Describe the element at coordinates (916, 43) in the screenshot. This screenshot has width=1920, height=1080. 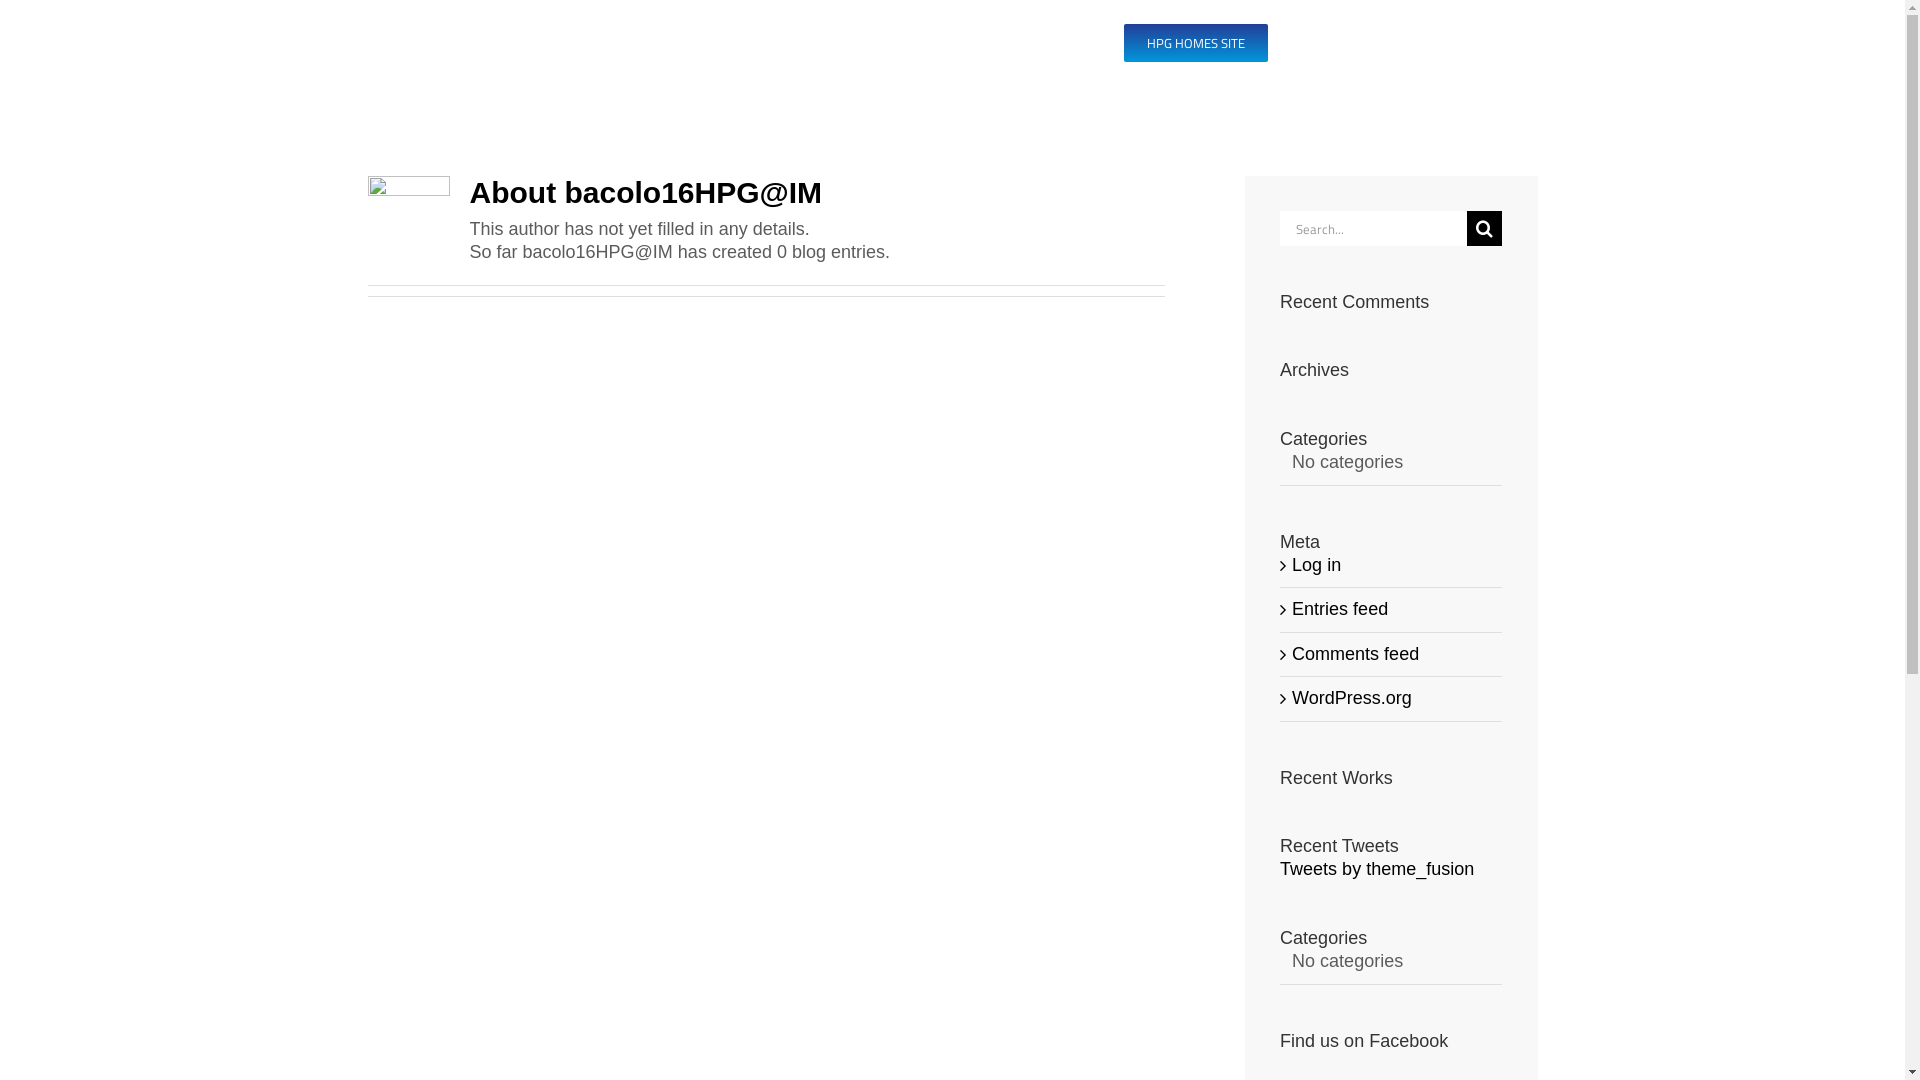
I see `CAREERS` at that location.